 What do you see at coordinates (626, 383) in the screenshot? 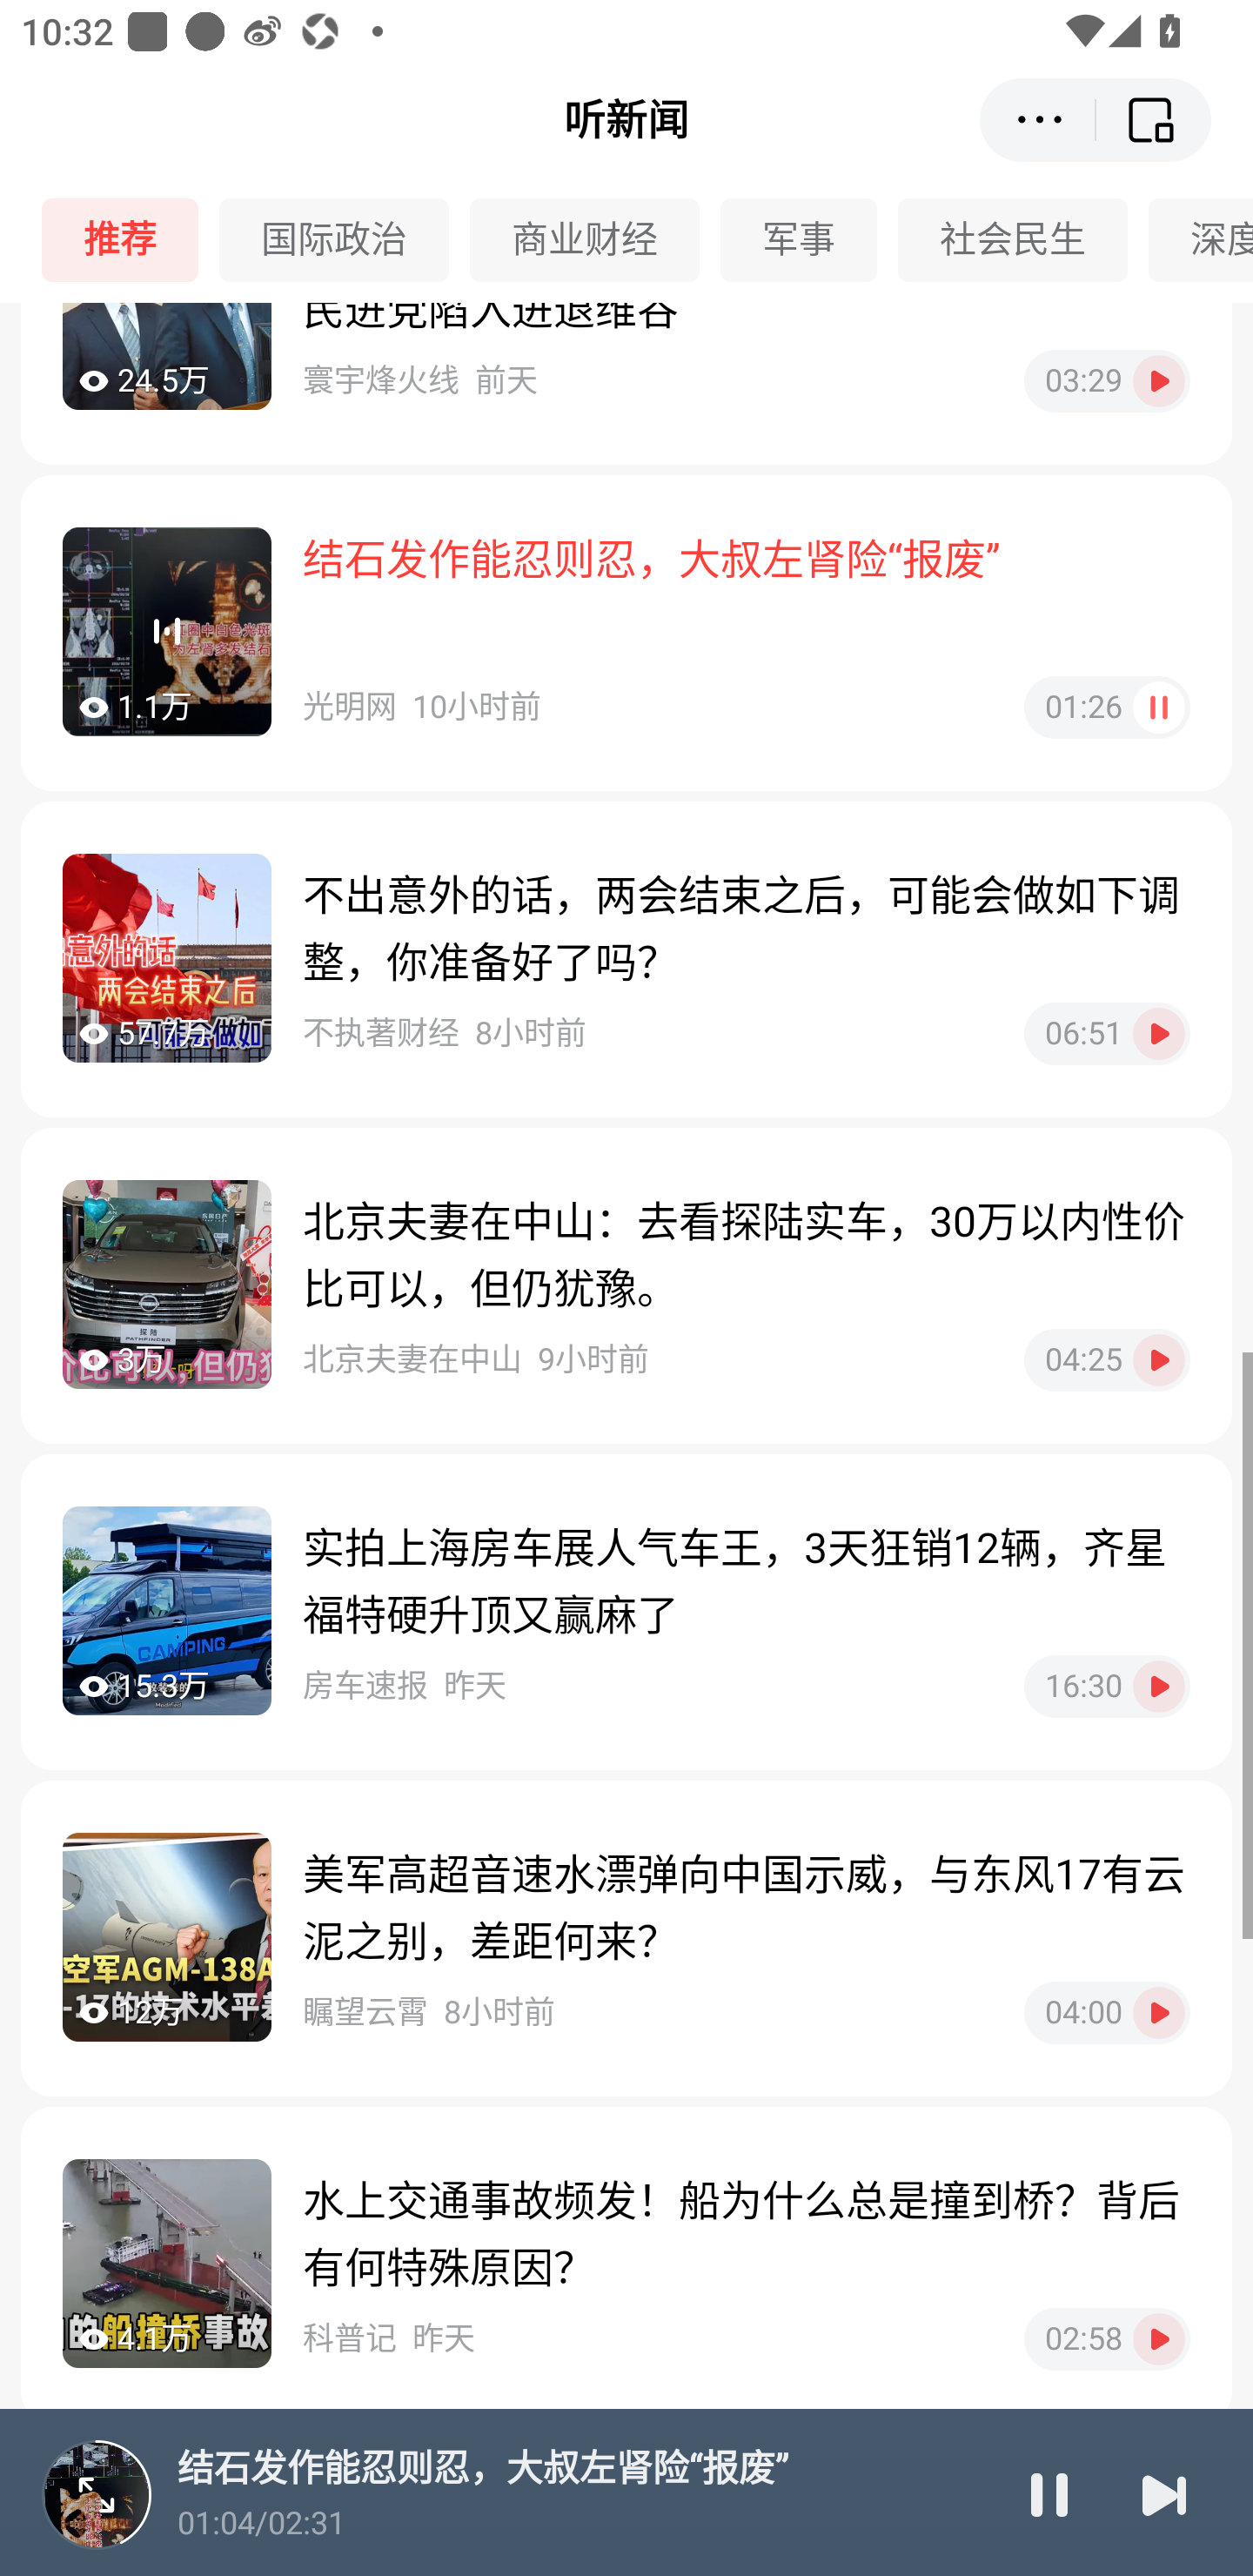
I see `24.5万 台岛军头跳出来，给解放军划红线，专家坦言：民进党陷入进退维谷 寰宇烽火线前天 03:29` at bounding box center [626, 383].